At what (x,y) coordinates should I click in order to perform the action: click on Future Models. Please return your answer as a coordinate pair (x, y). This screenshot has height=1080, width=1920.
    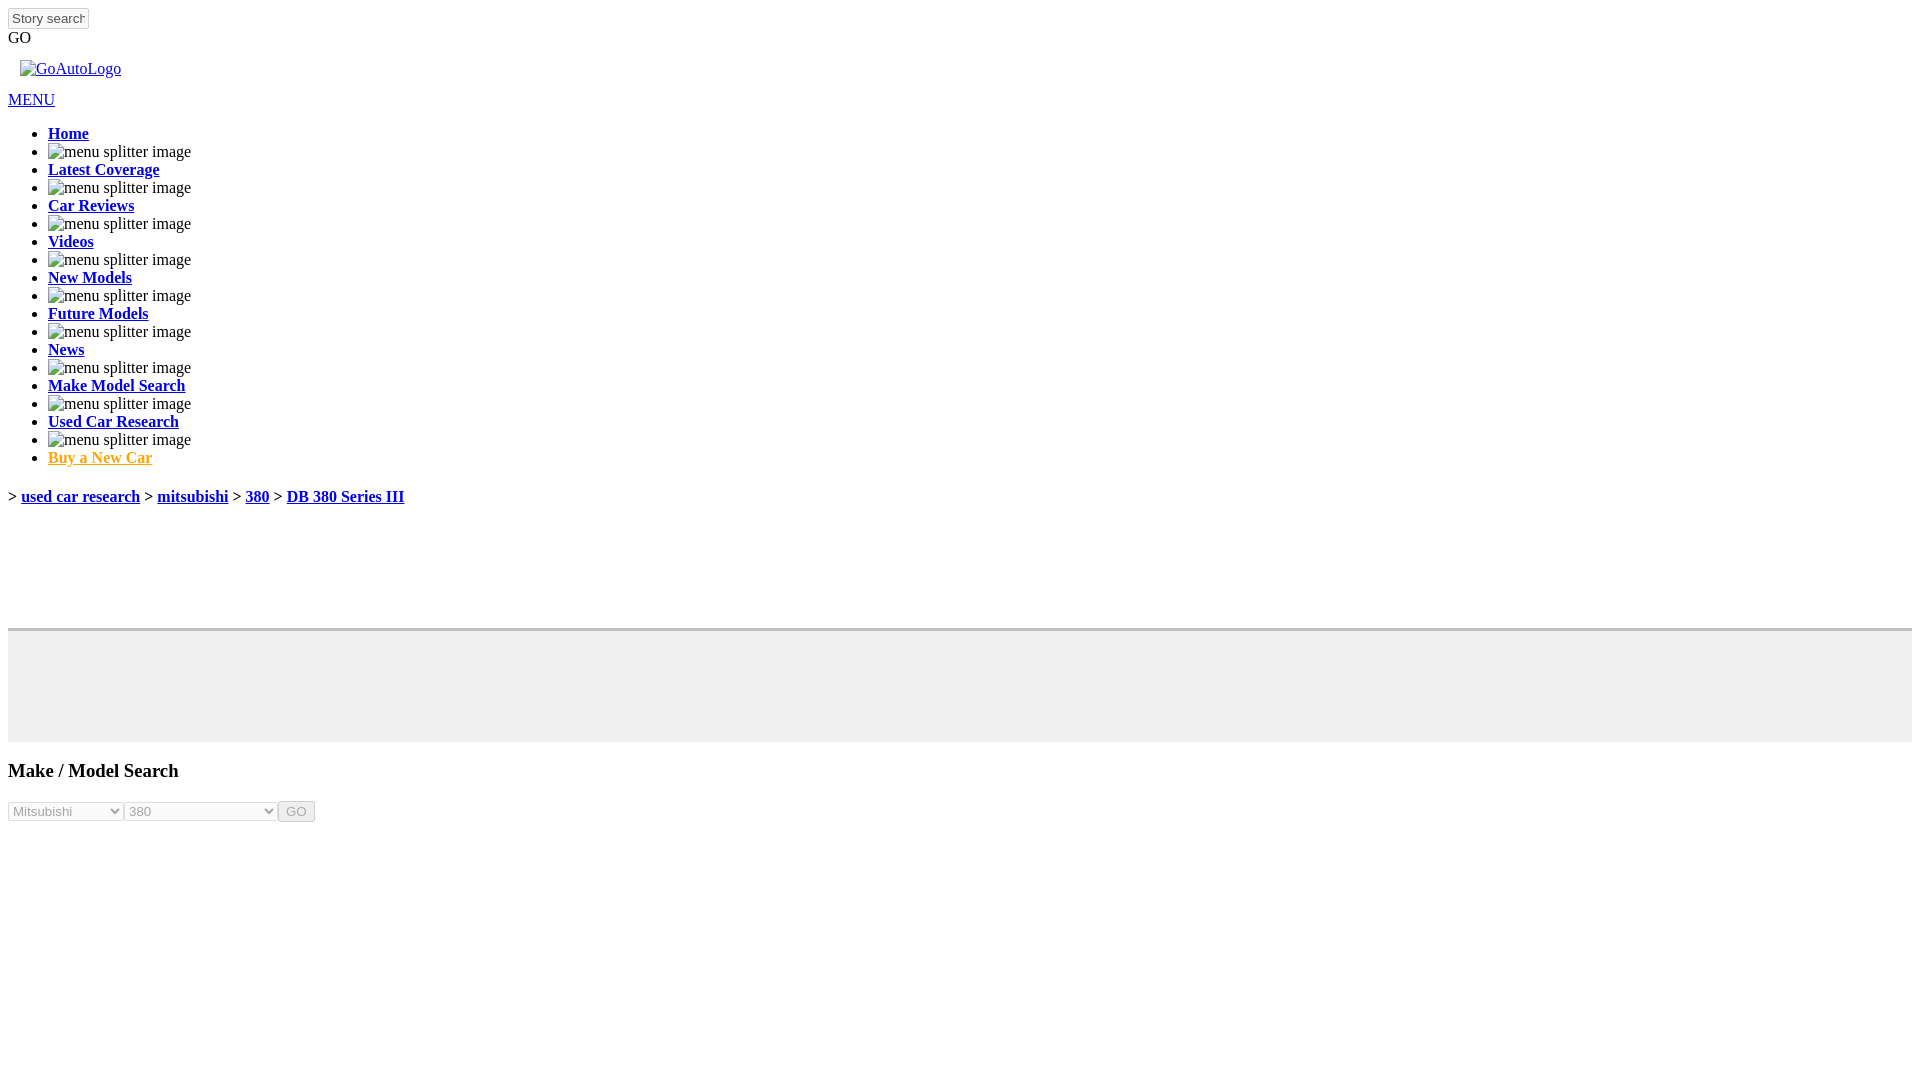
    Looking at the image, I should click on (98, 312).